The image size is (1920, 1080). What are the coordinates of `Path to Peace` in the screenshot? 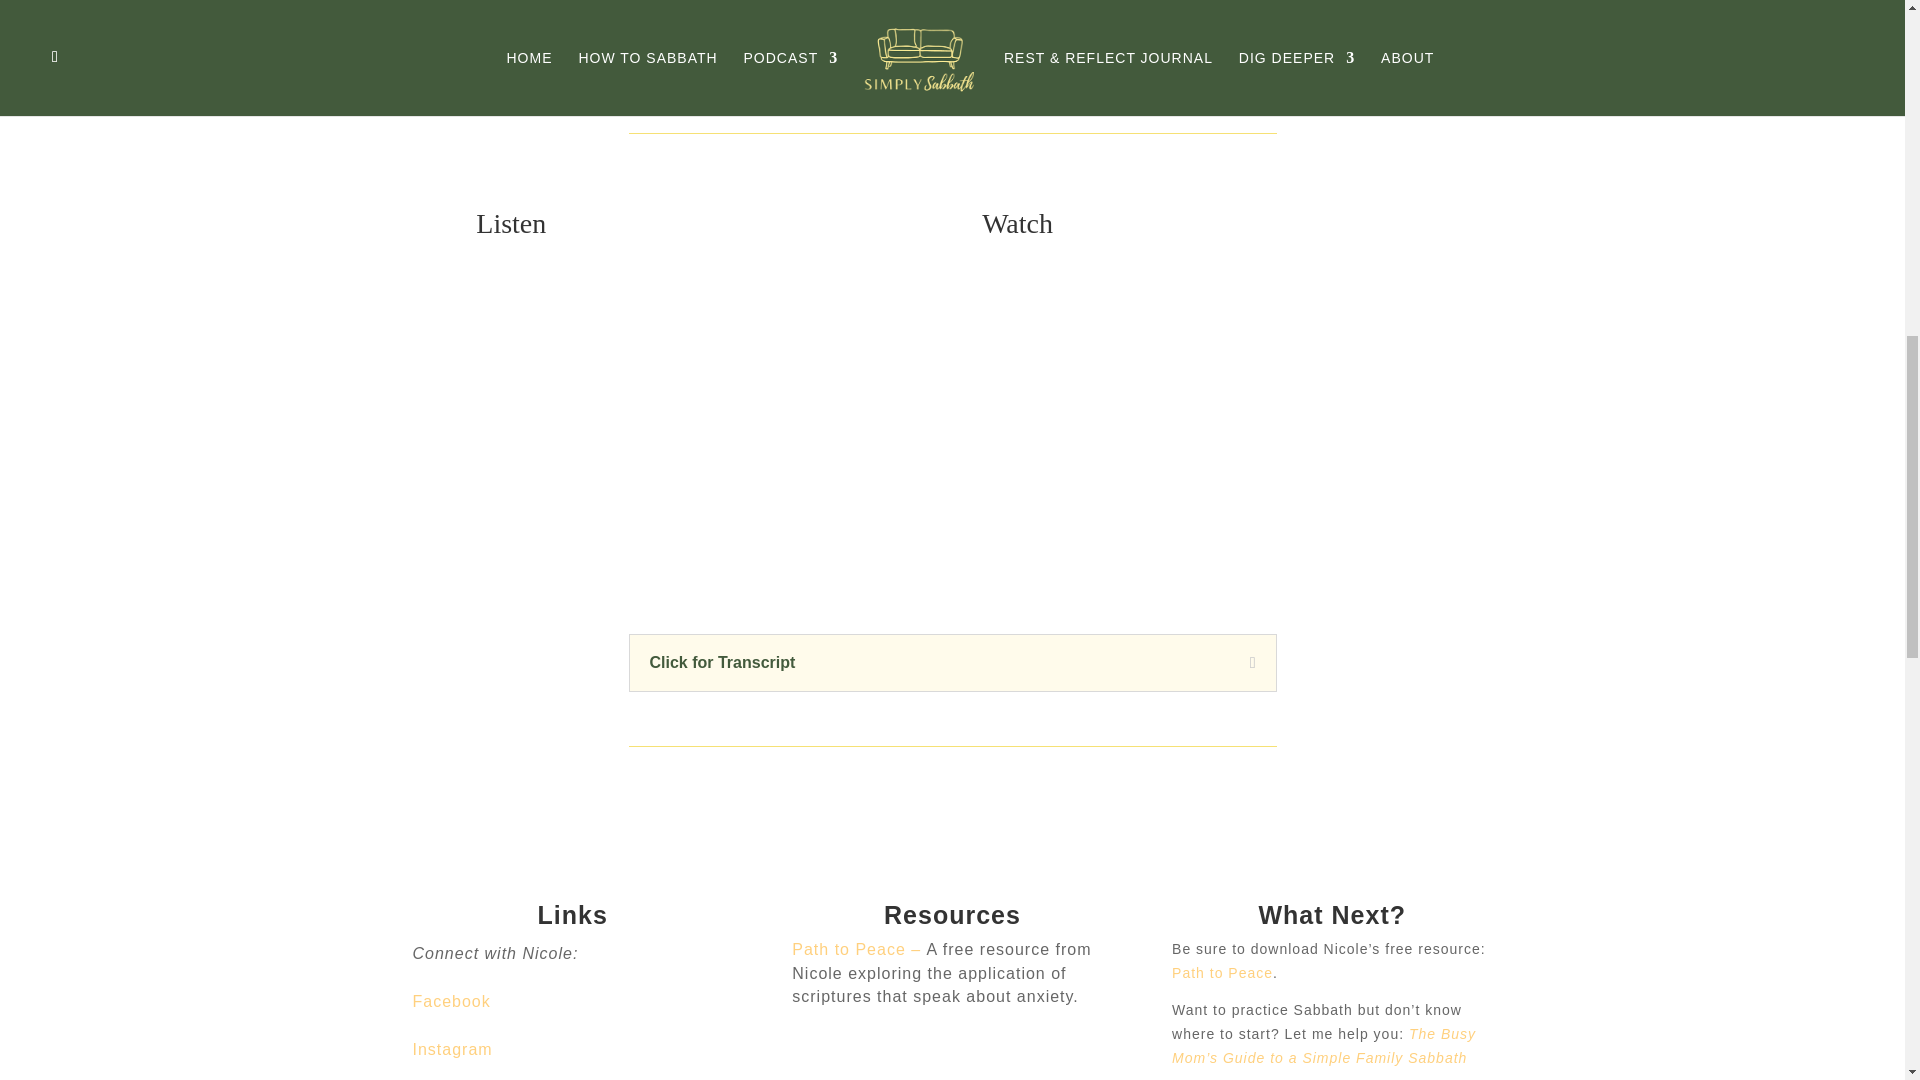 It's located at (1222, 972).